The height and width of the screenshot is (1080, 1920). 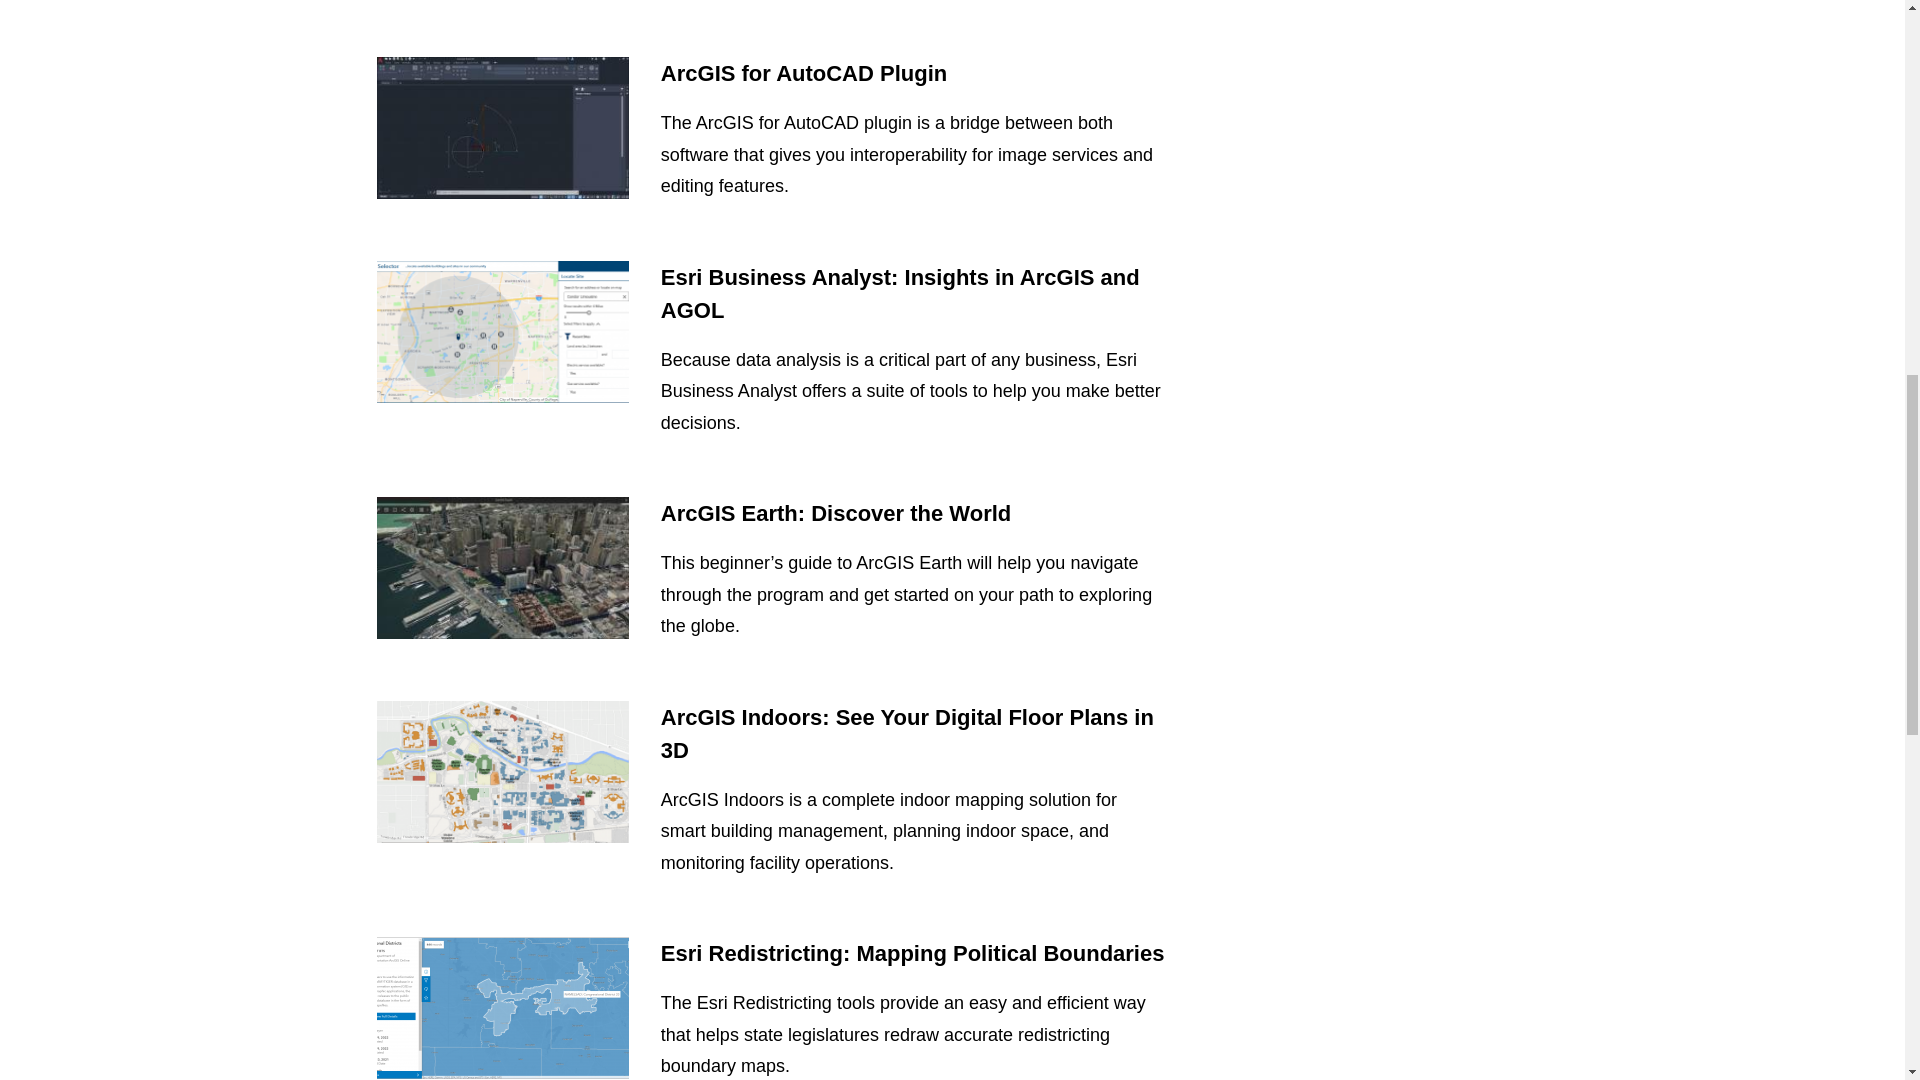 I want to click on ArcGIS Earth: Discover the World, so click(x=836, y=513).